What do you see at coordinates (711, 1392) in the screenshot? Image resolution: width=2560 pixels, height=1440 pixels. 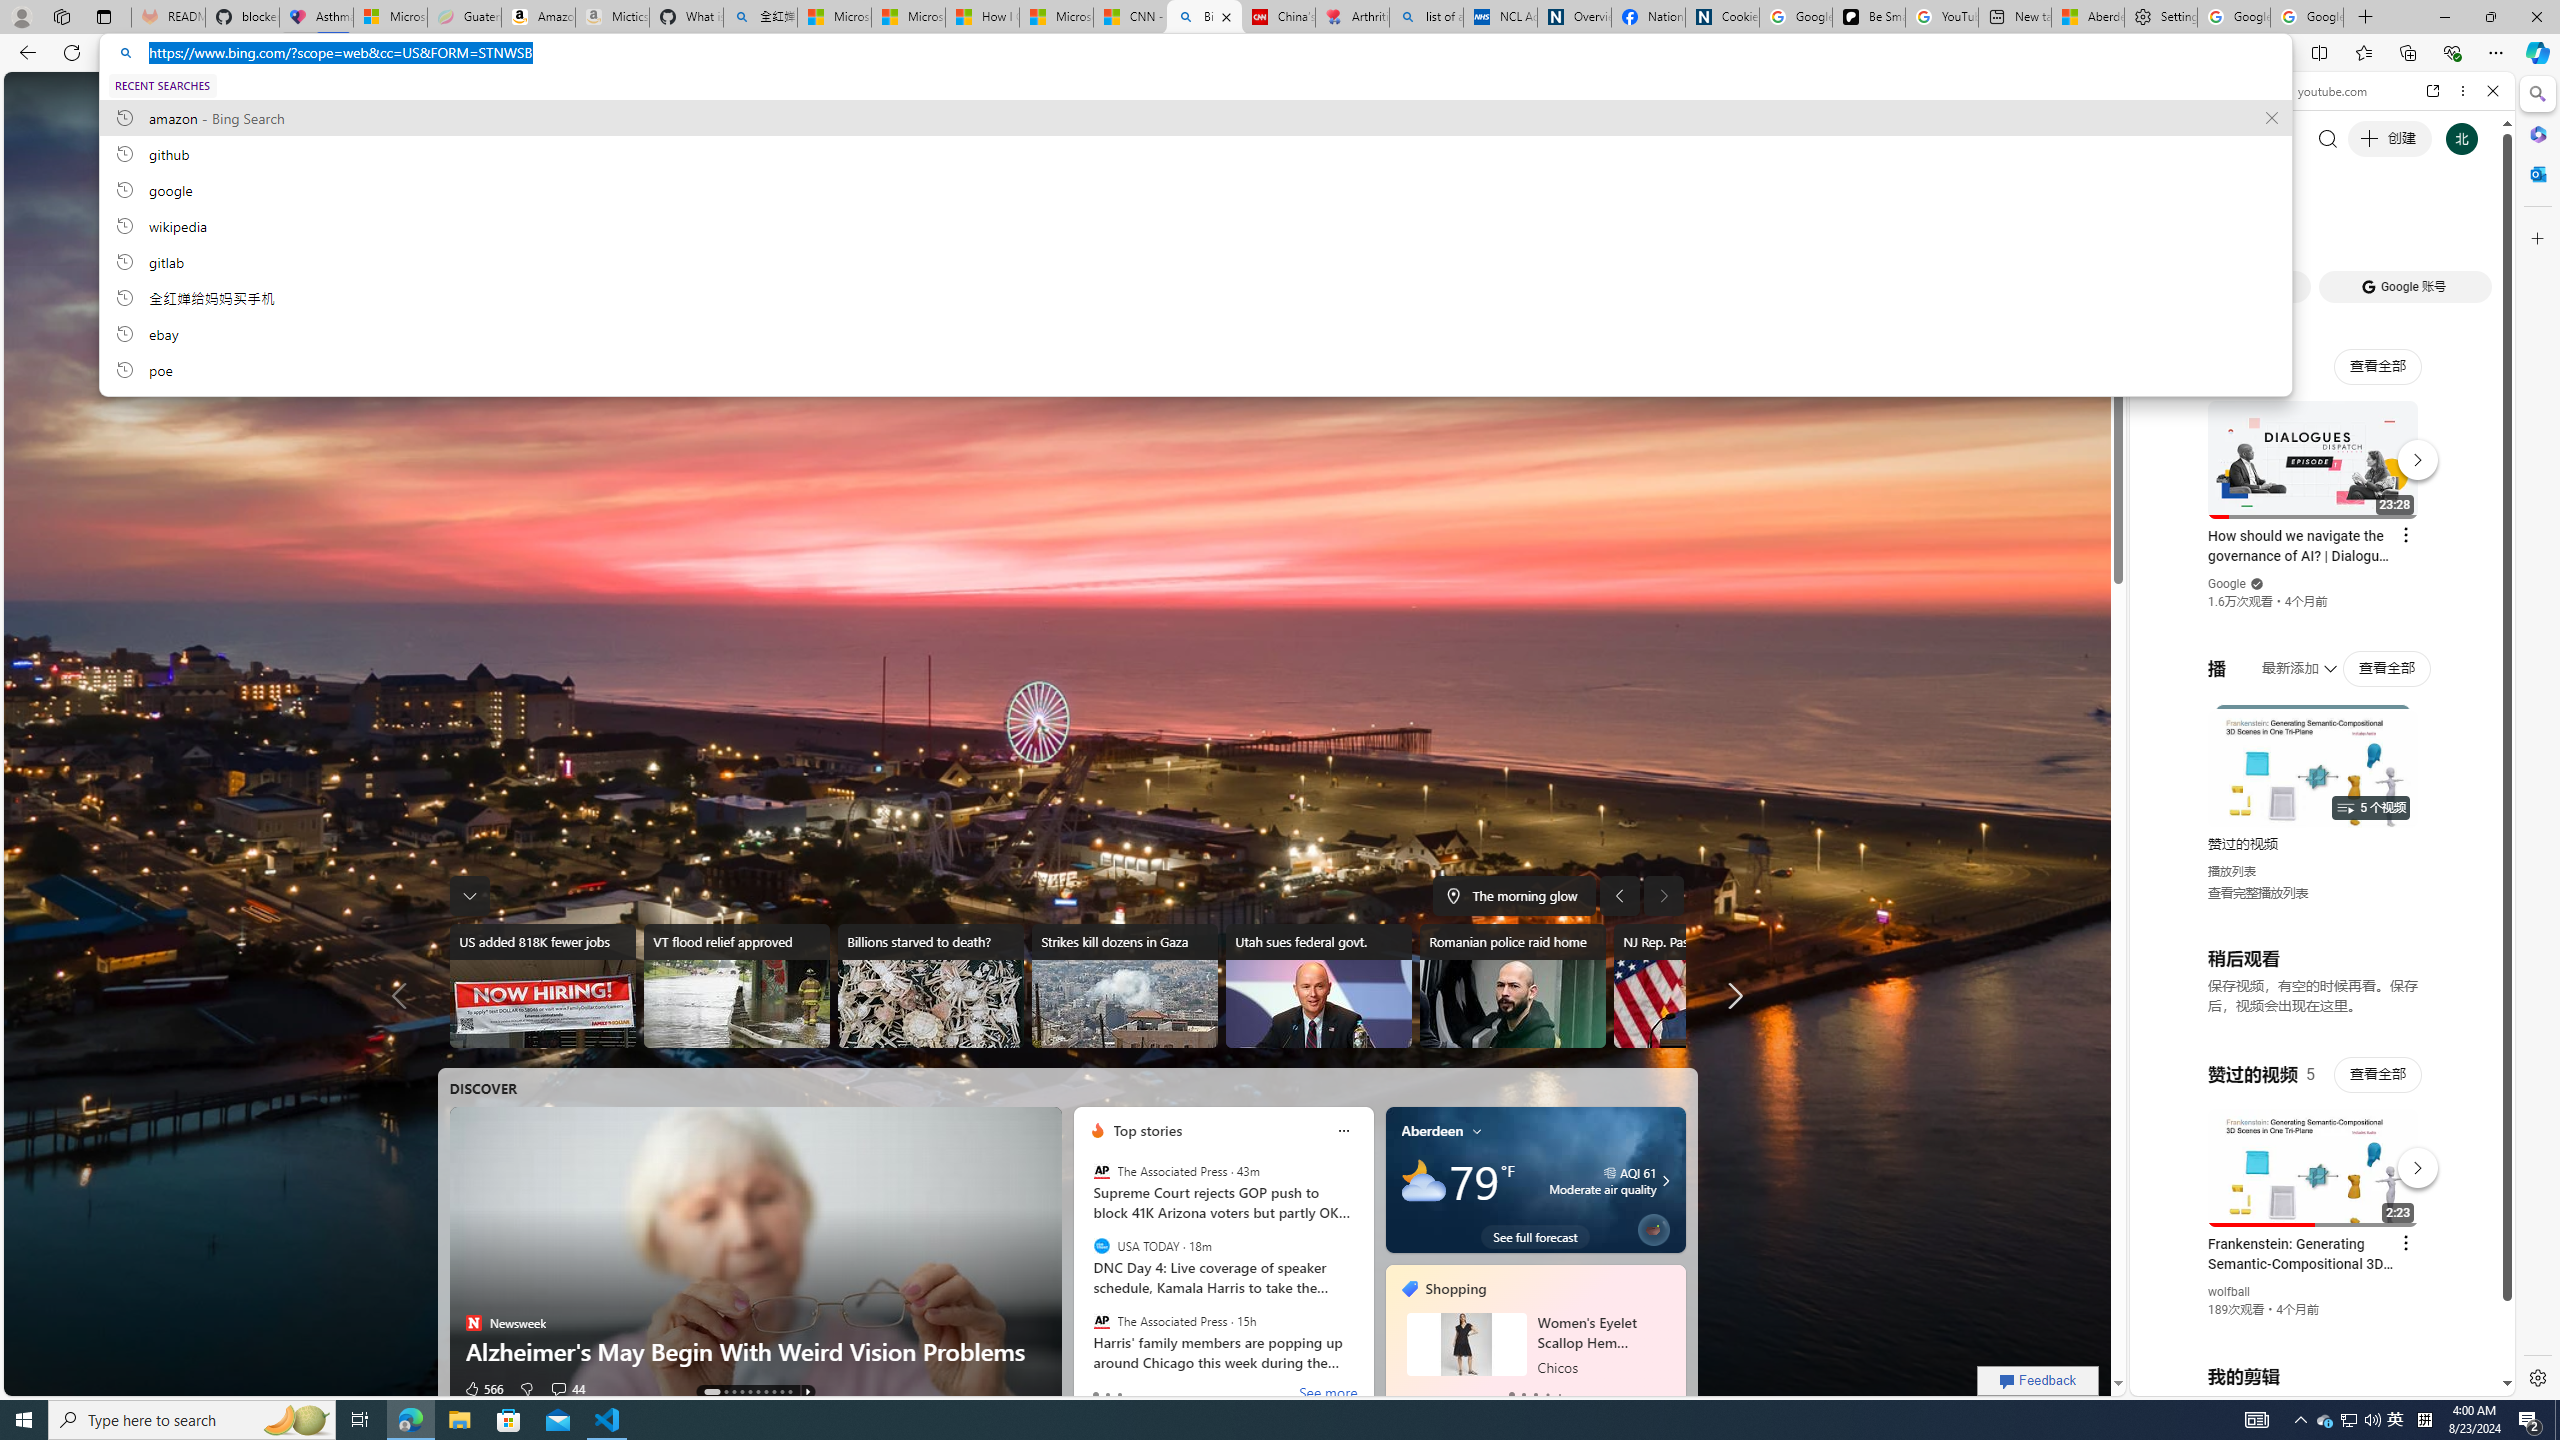 I see `AutomationID: tab-0` at bounding box center [711, 1392].